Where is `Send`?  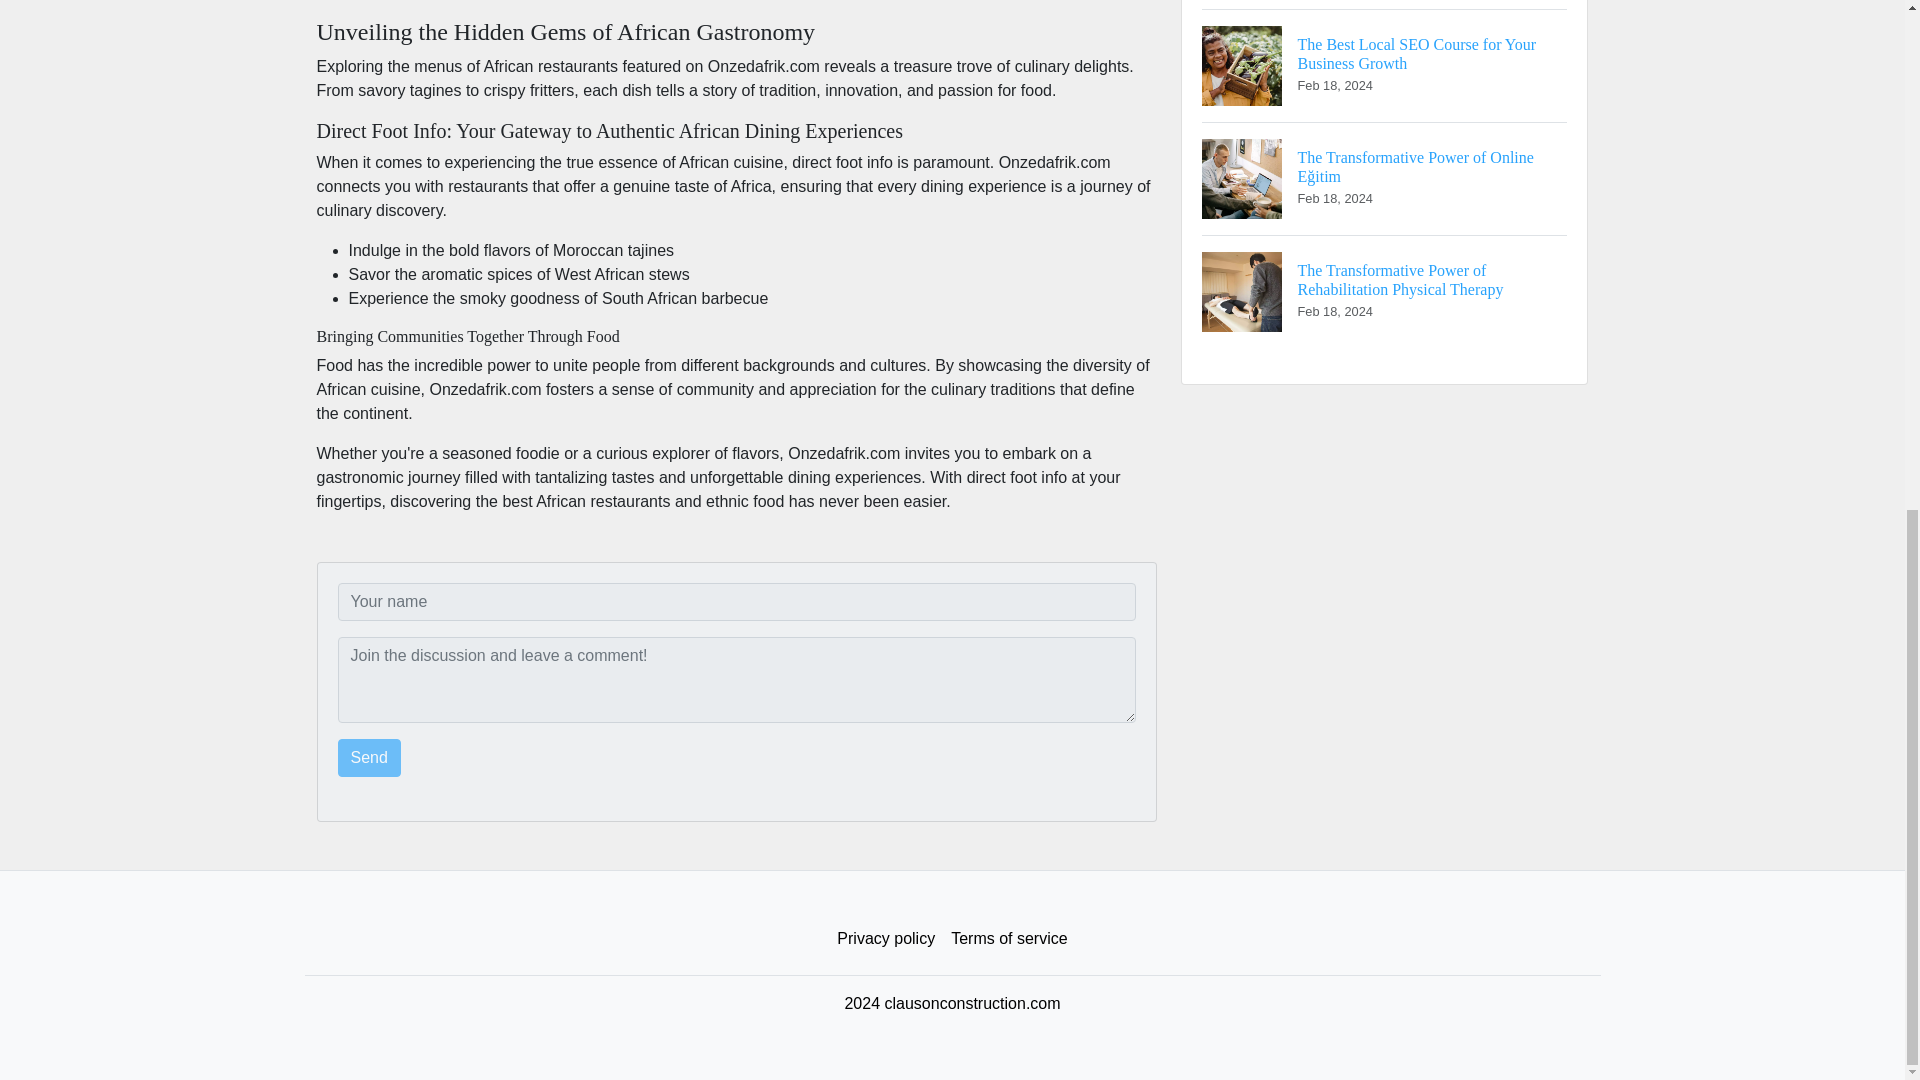 Send is located at coordinates (369, 757).